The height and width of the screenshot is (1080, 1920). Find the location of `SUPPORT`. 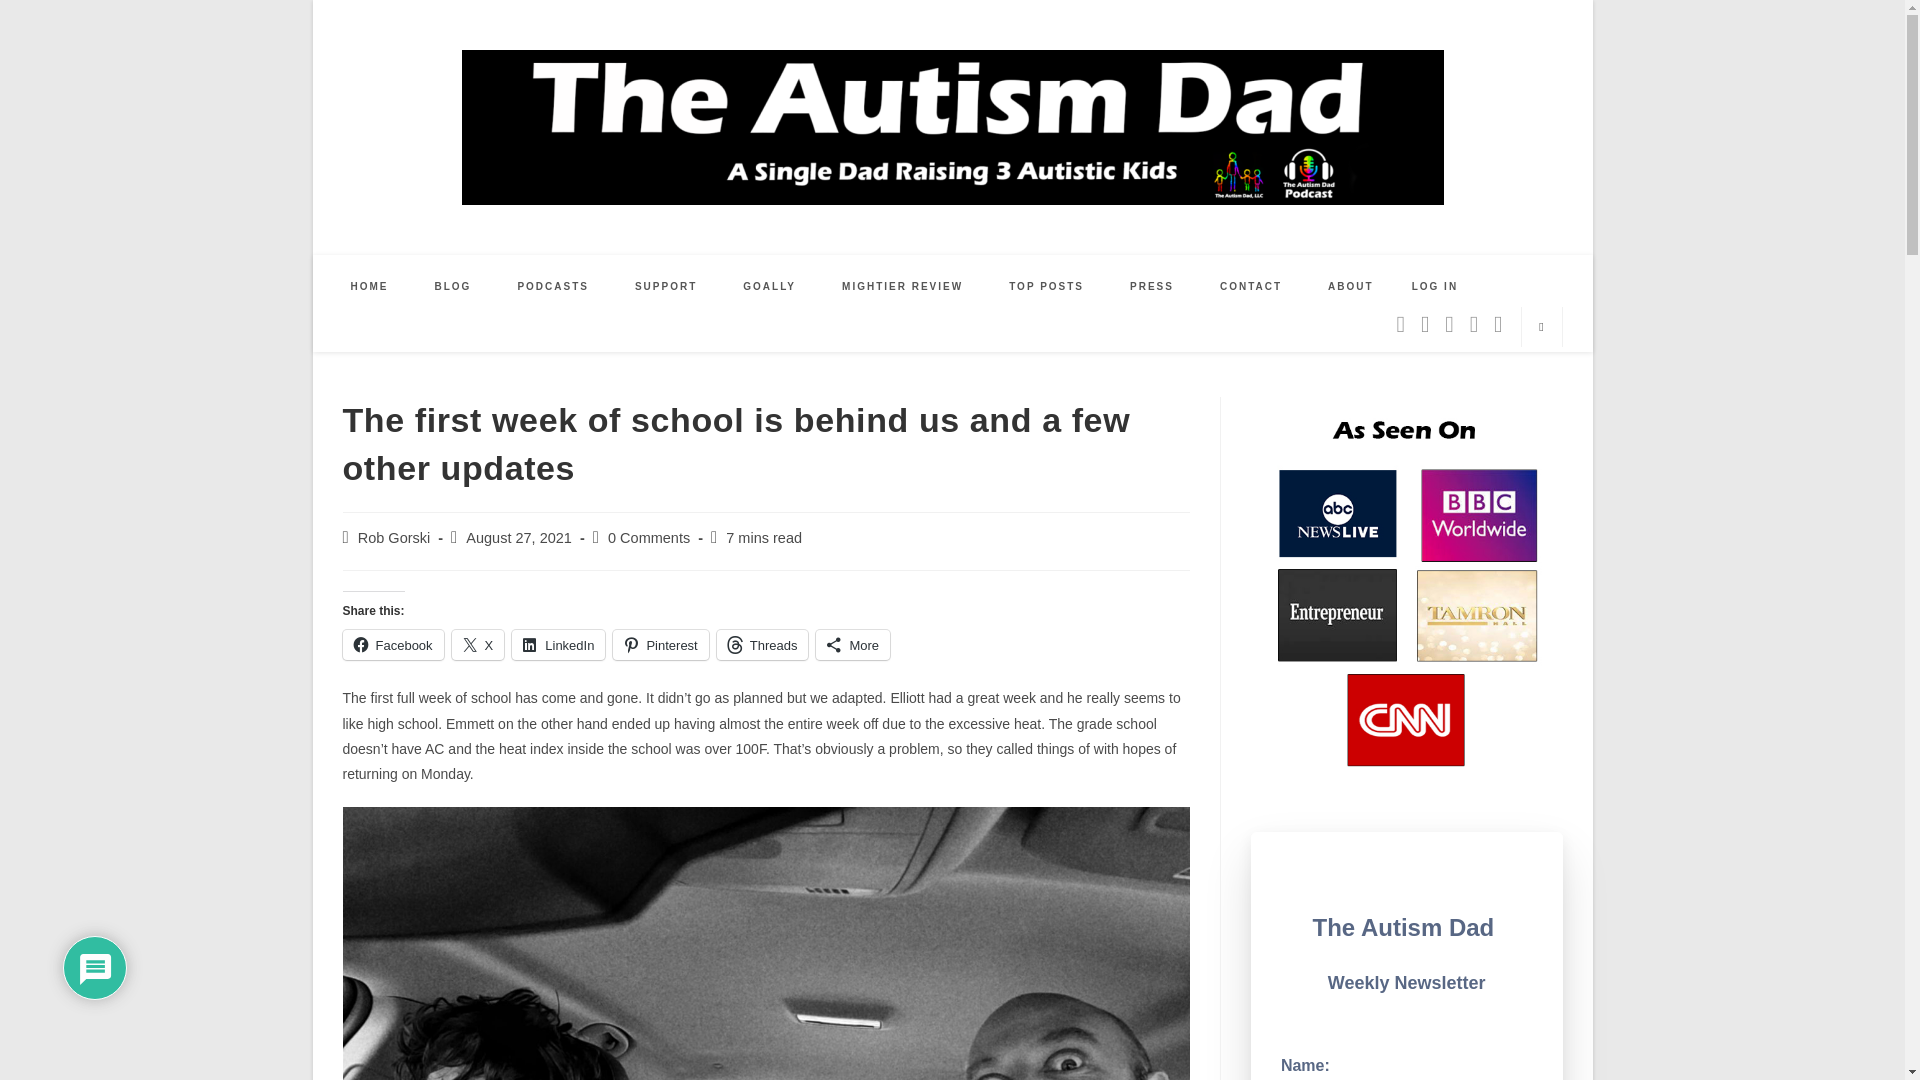

SUPPORT is located at coordinates (666, 286).